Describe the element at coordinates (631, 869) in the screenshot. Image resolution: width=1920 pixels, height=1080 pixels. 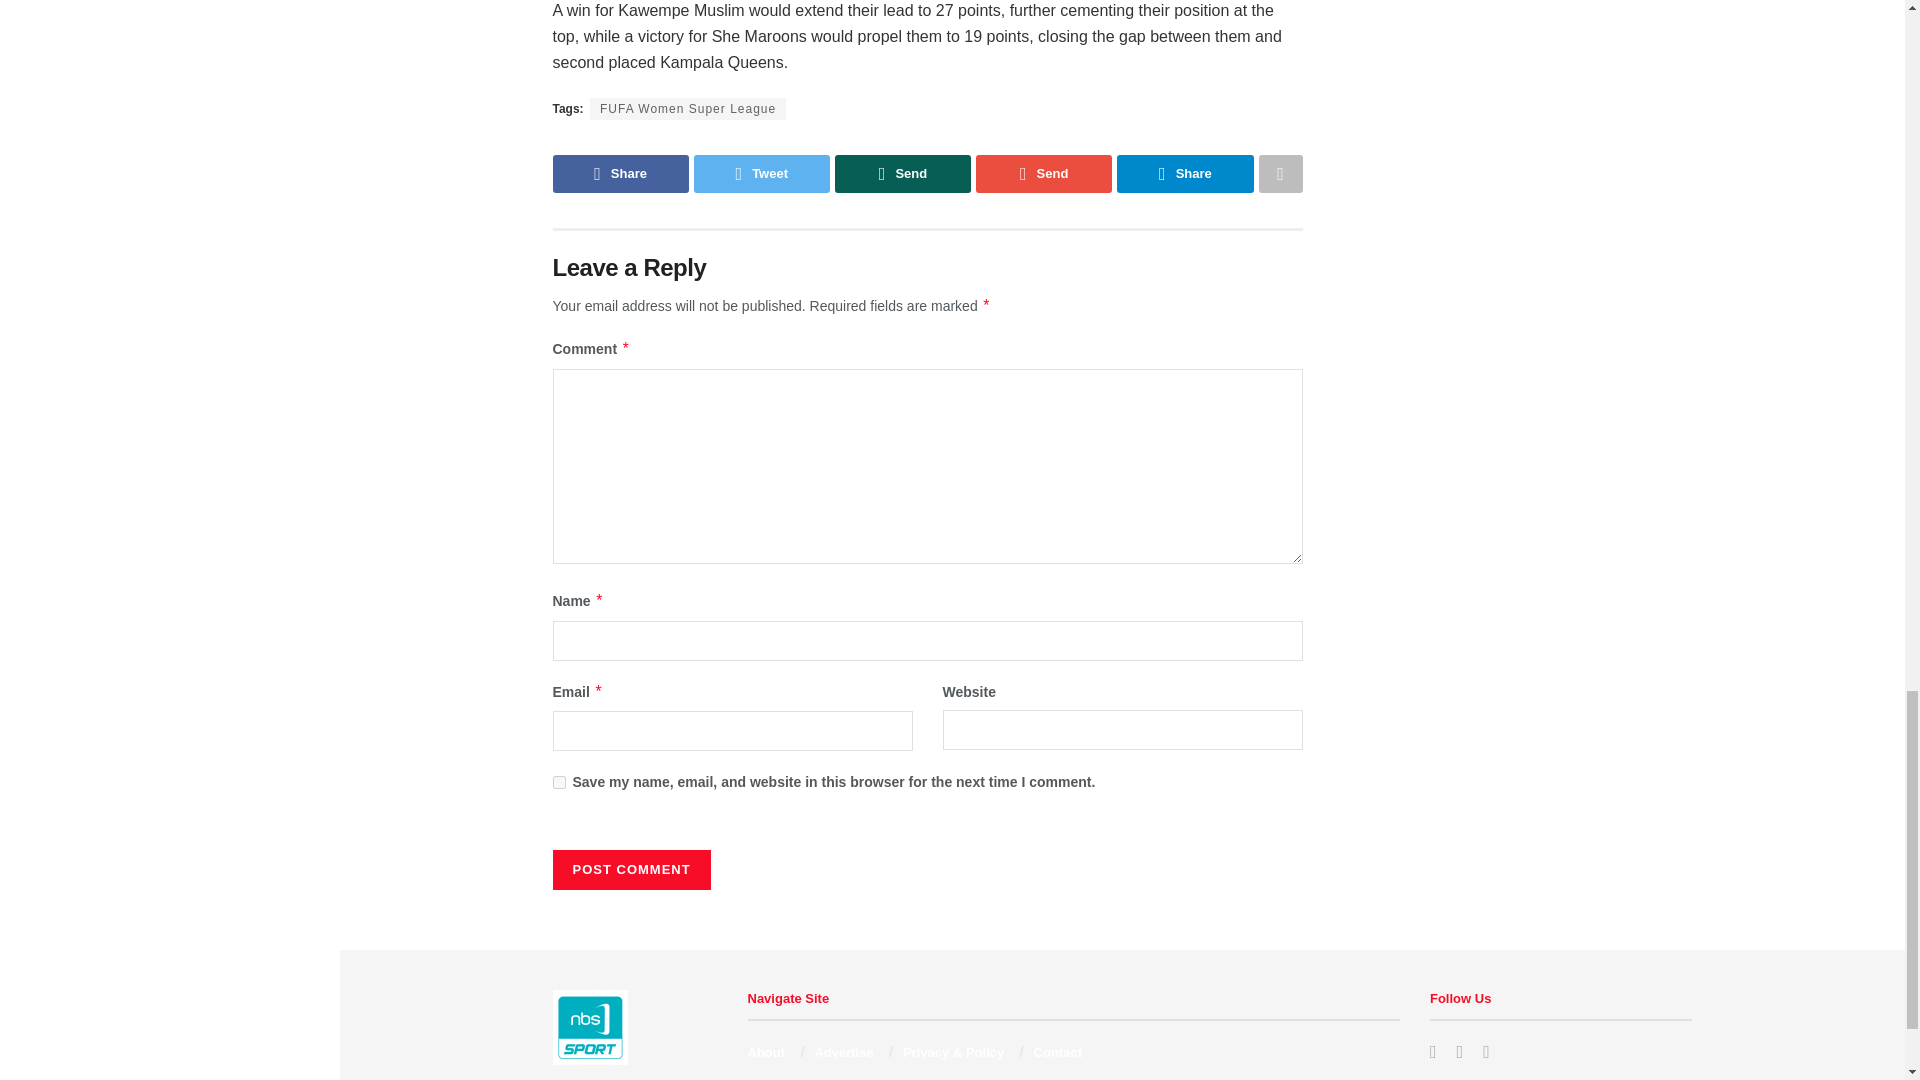
I see `Post Comment` at that location.